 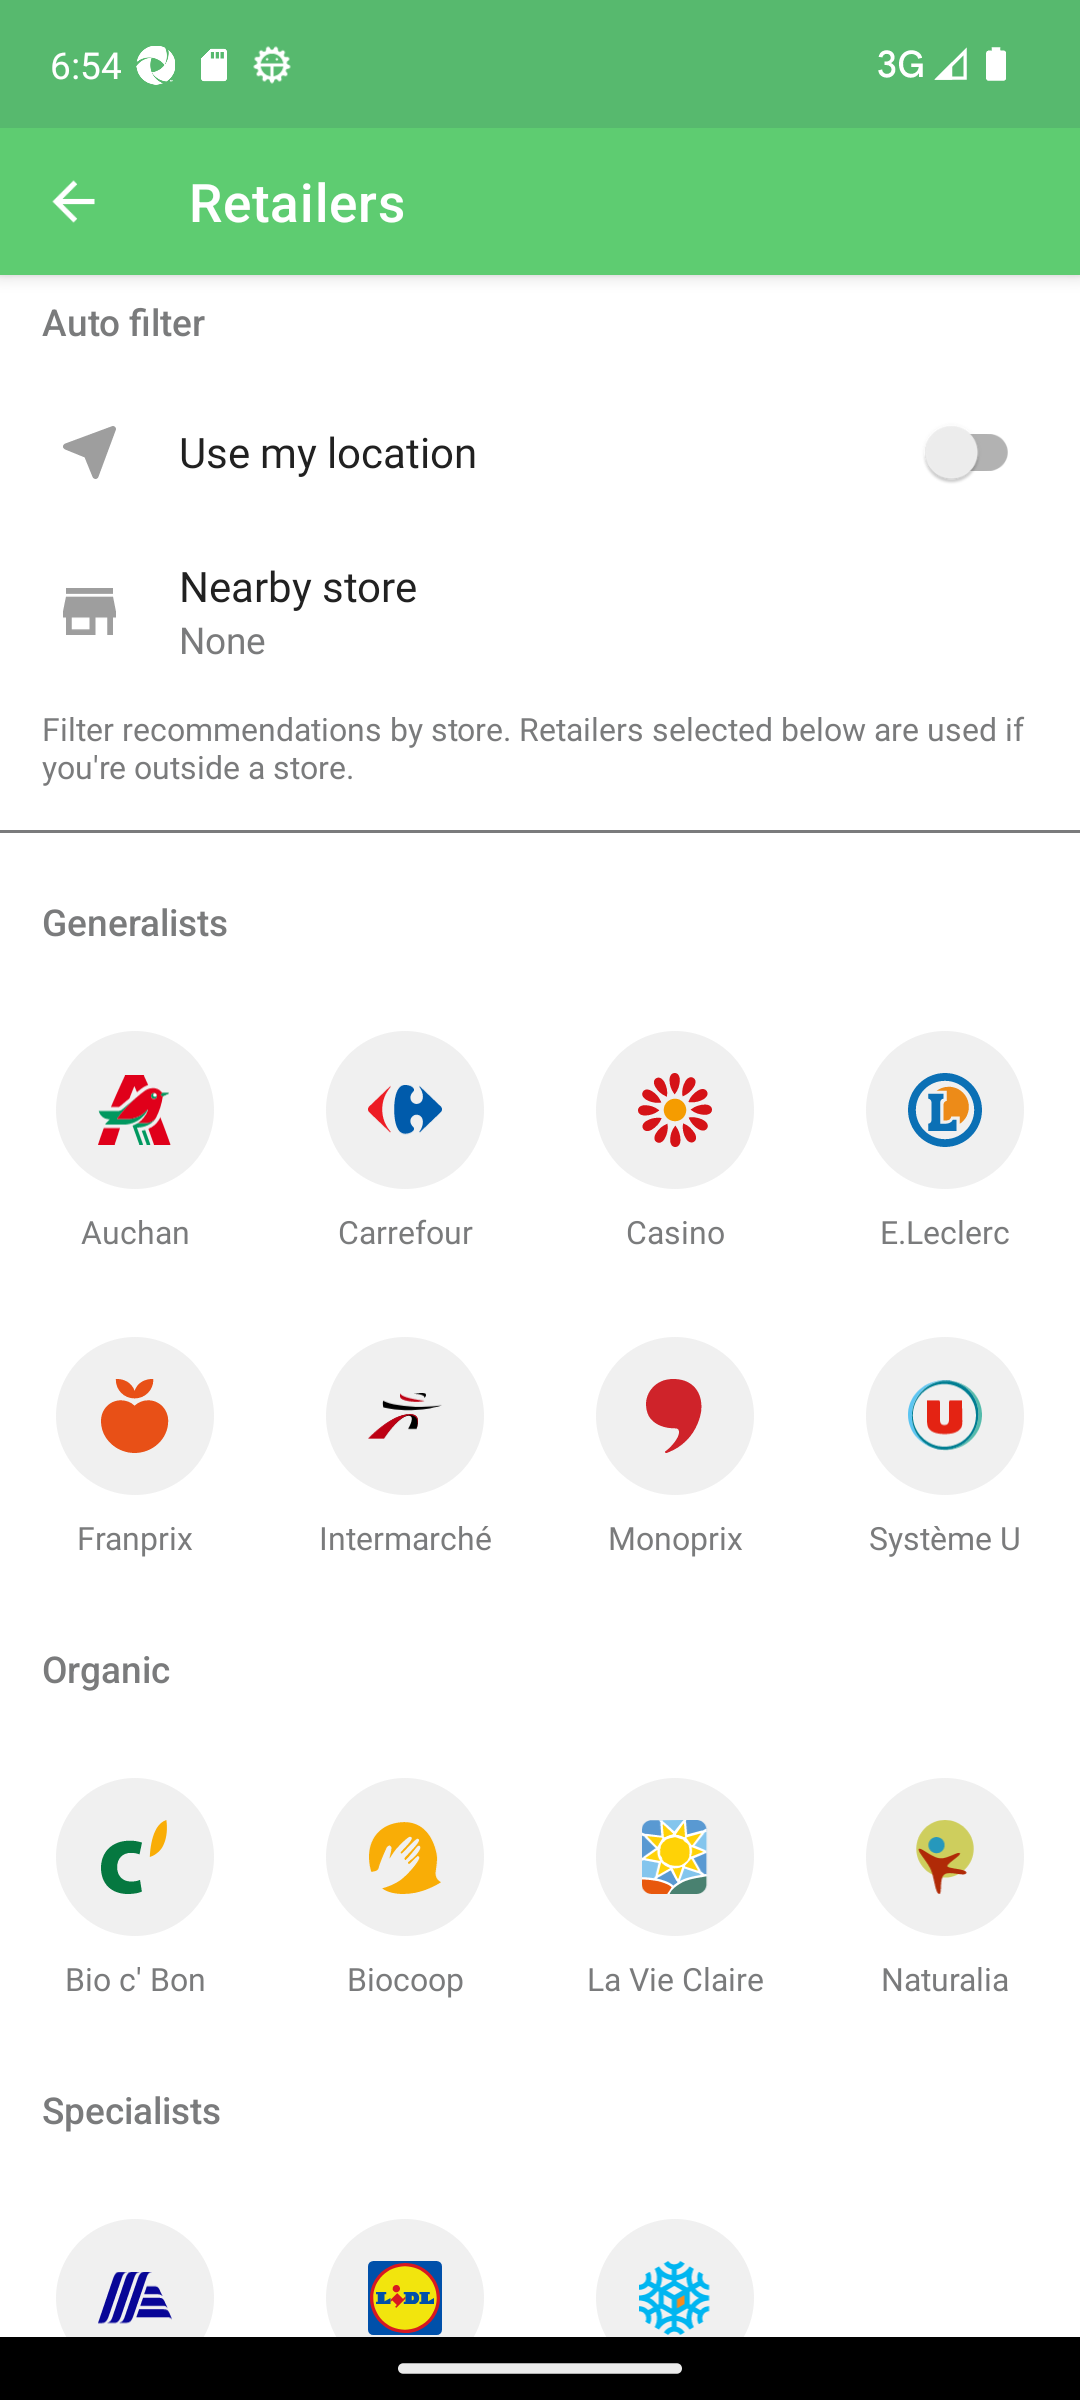 I want to click on Bio c' Bon, so click(x=135, y=1888).